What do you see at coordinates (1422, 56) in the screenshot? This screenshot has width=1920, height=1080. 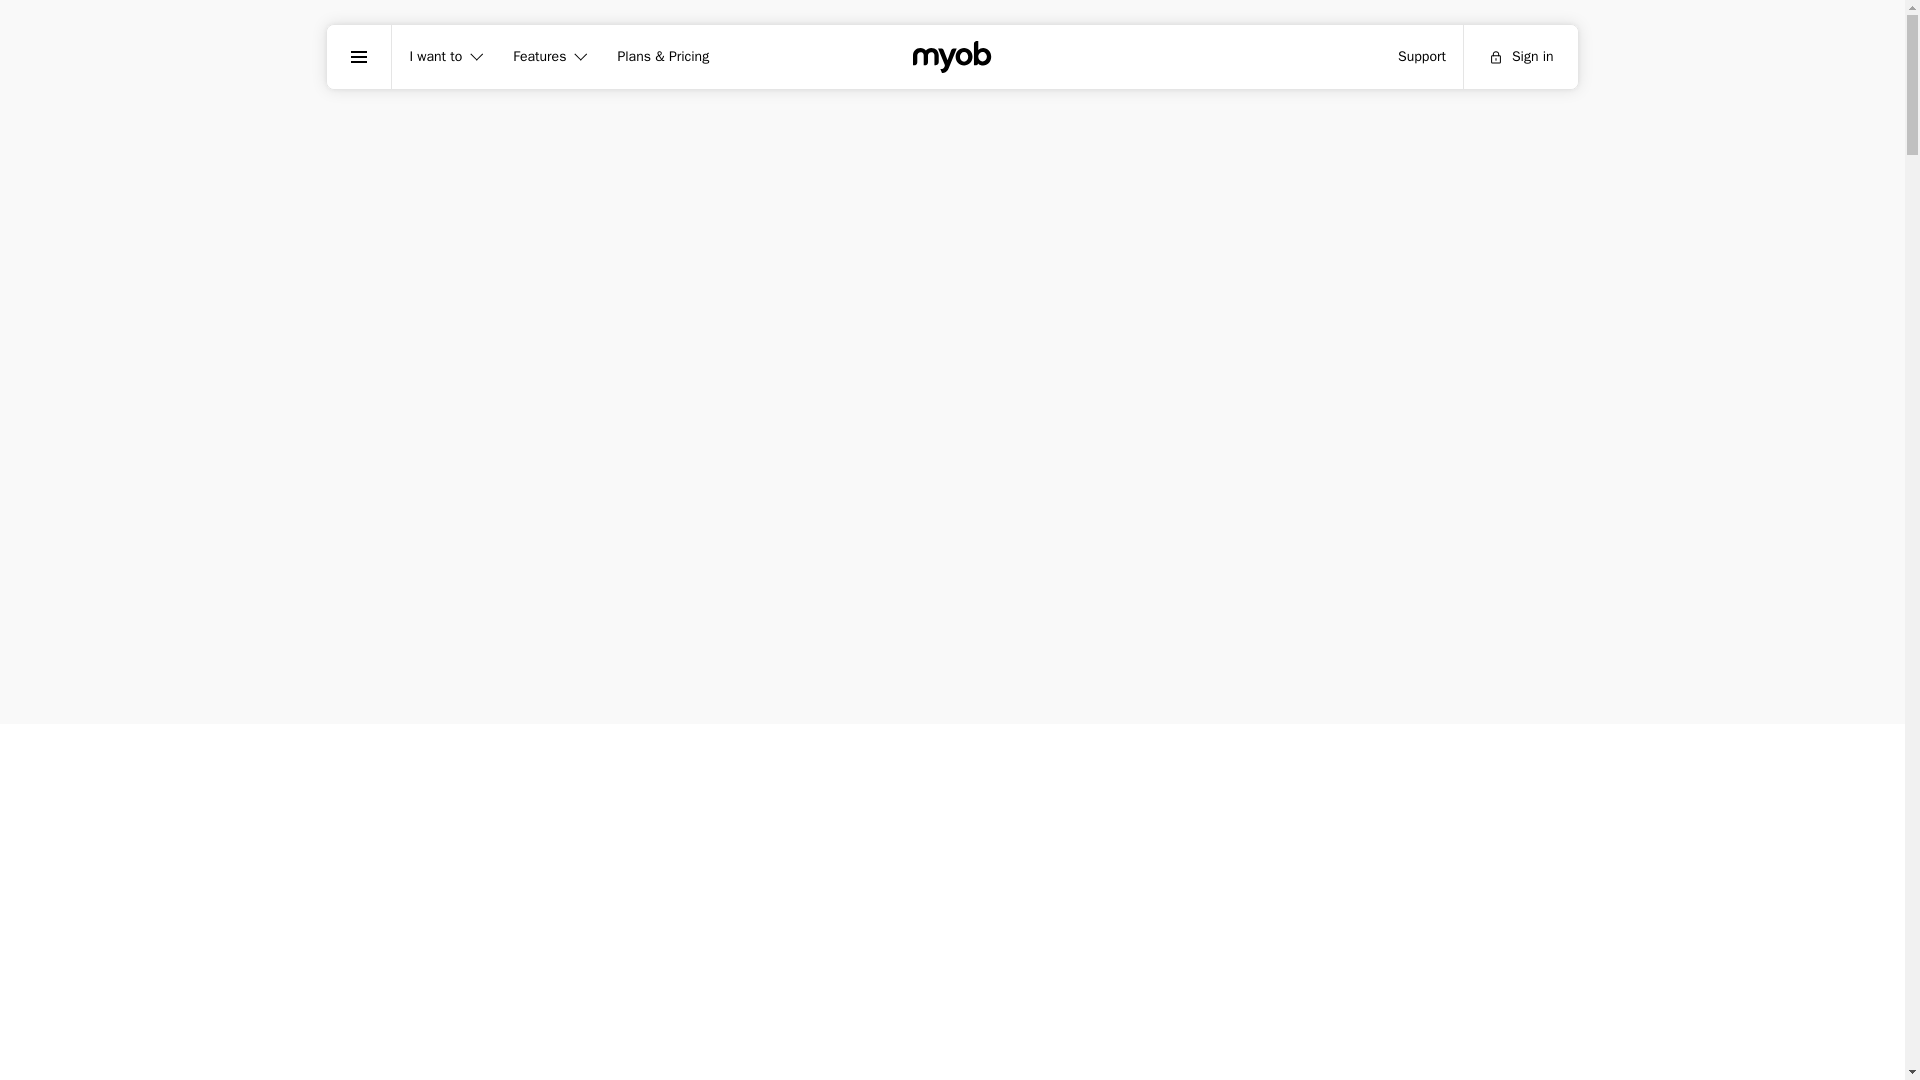 I see `Support` at bounding box center [1422, 56].